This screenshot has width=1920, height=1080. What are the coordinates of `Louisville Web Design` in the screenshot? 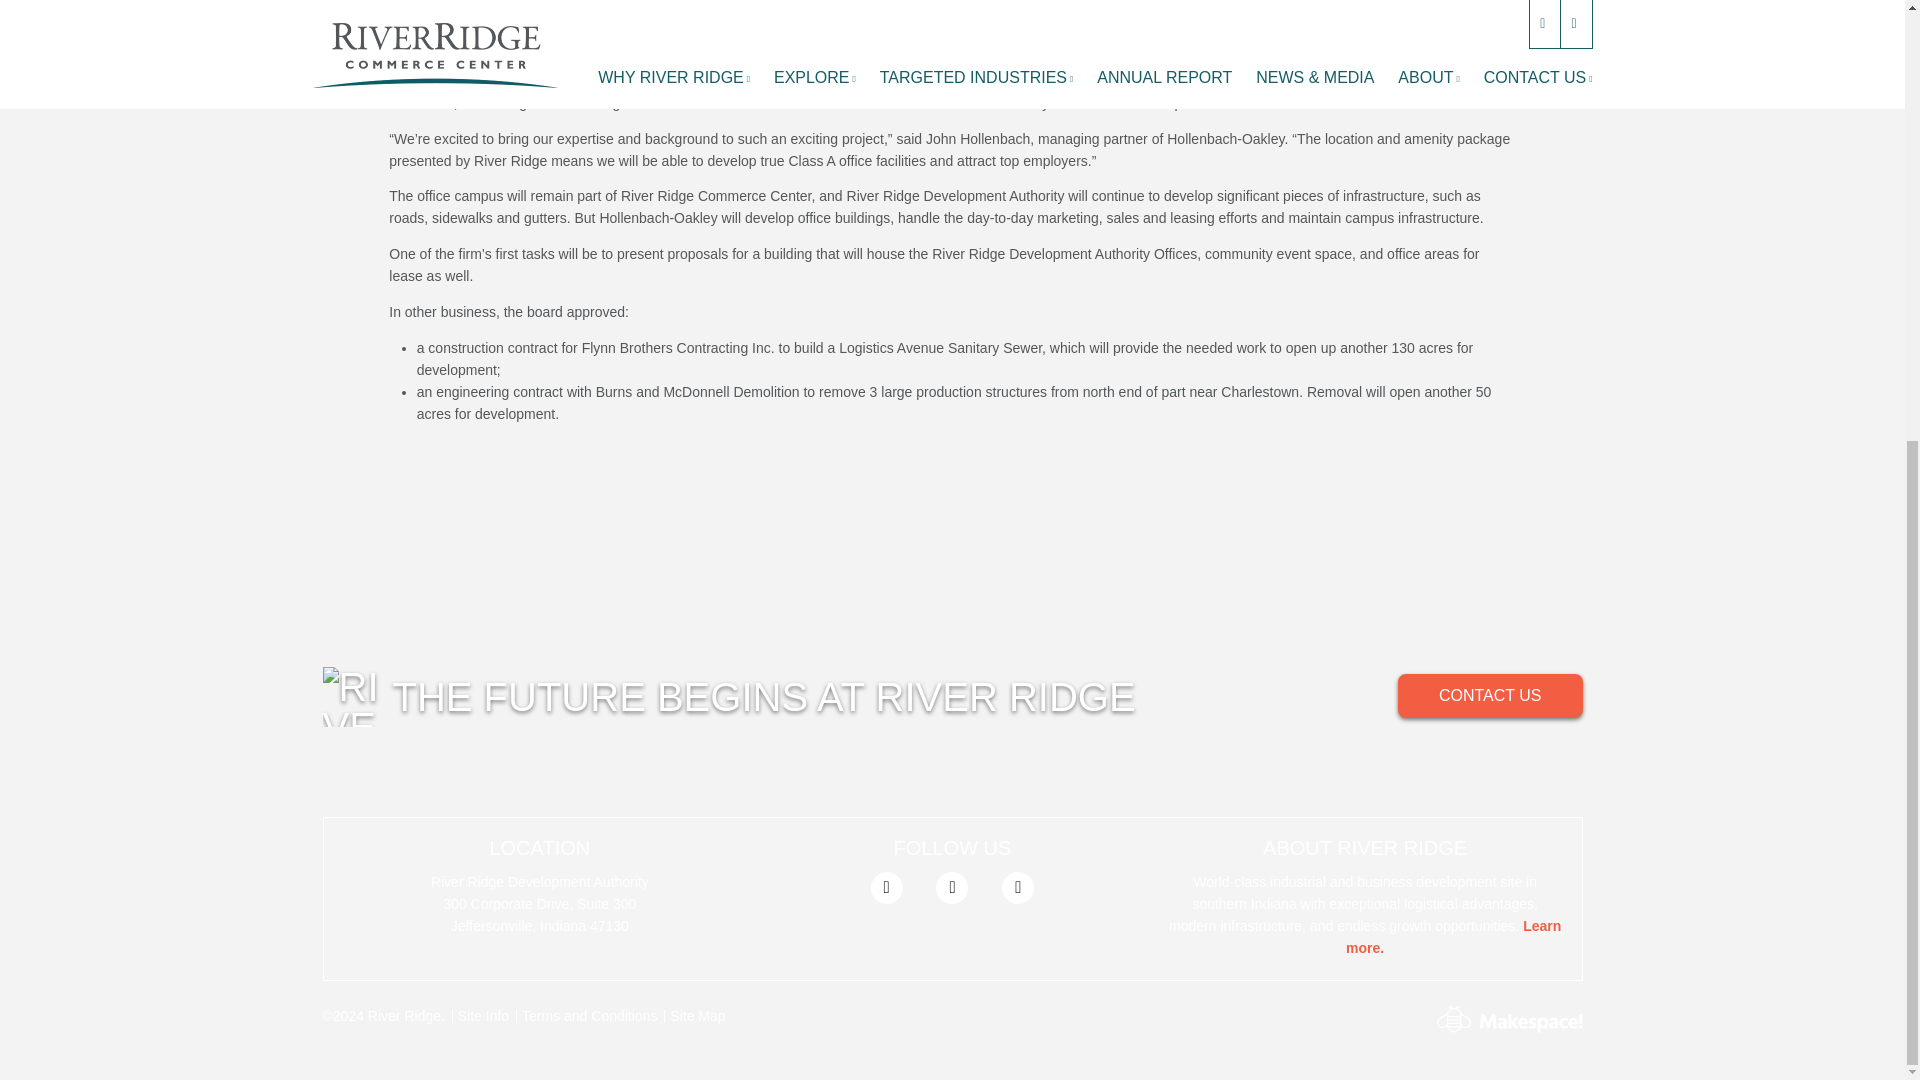 It's located at (1453, 1018).